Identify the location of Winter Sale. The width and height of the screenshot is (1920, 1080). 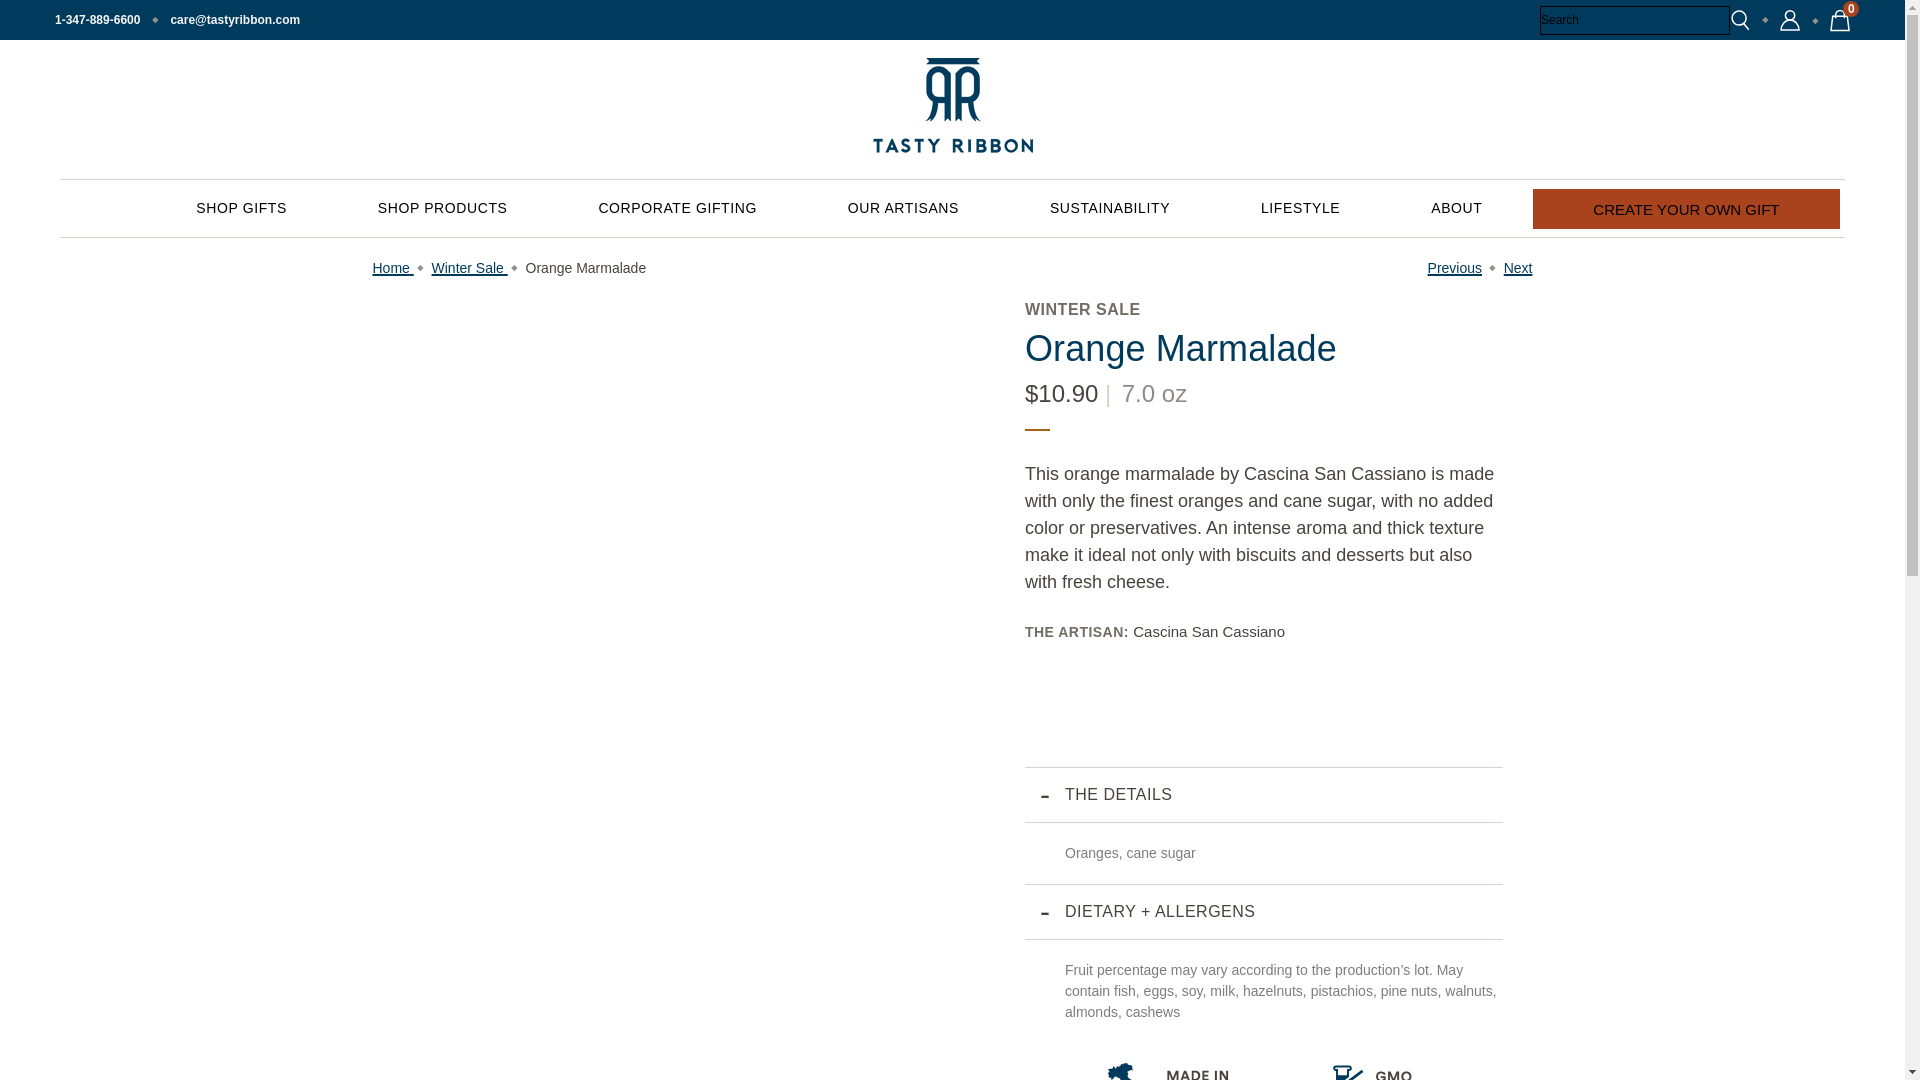
(470, 268).